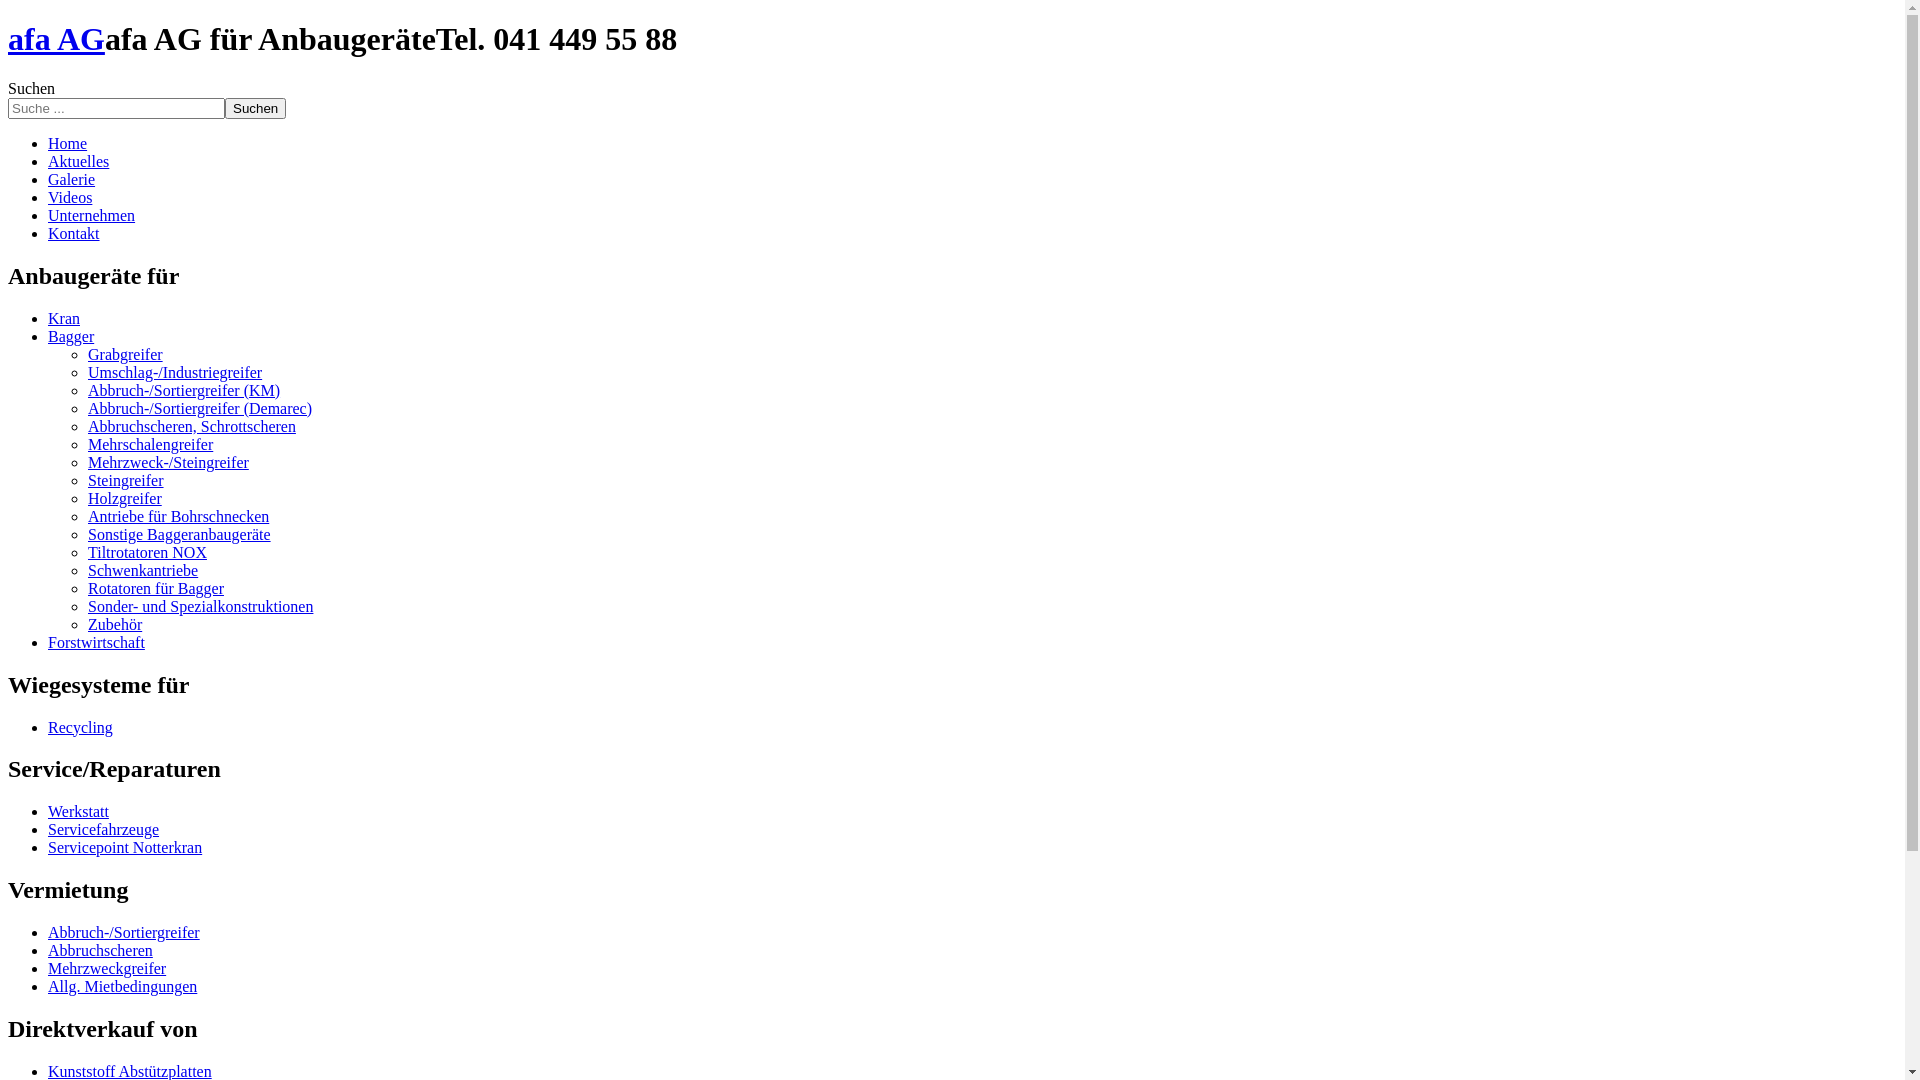 The width and height of the screenshot is (1920, 1080). What do you see at coordinates (107, 968) in the screenshot?
I see `Mehrzweckgreifer` at bounding box center [107, 968].